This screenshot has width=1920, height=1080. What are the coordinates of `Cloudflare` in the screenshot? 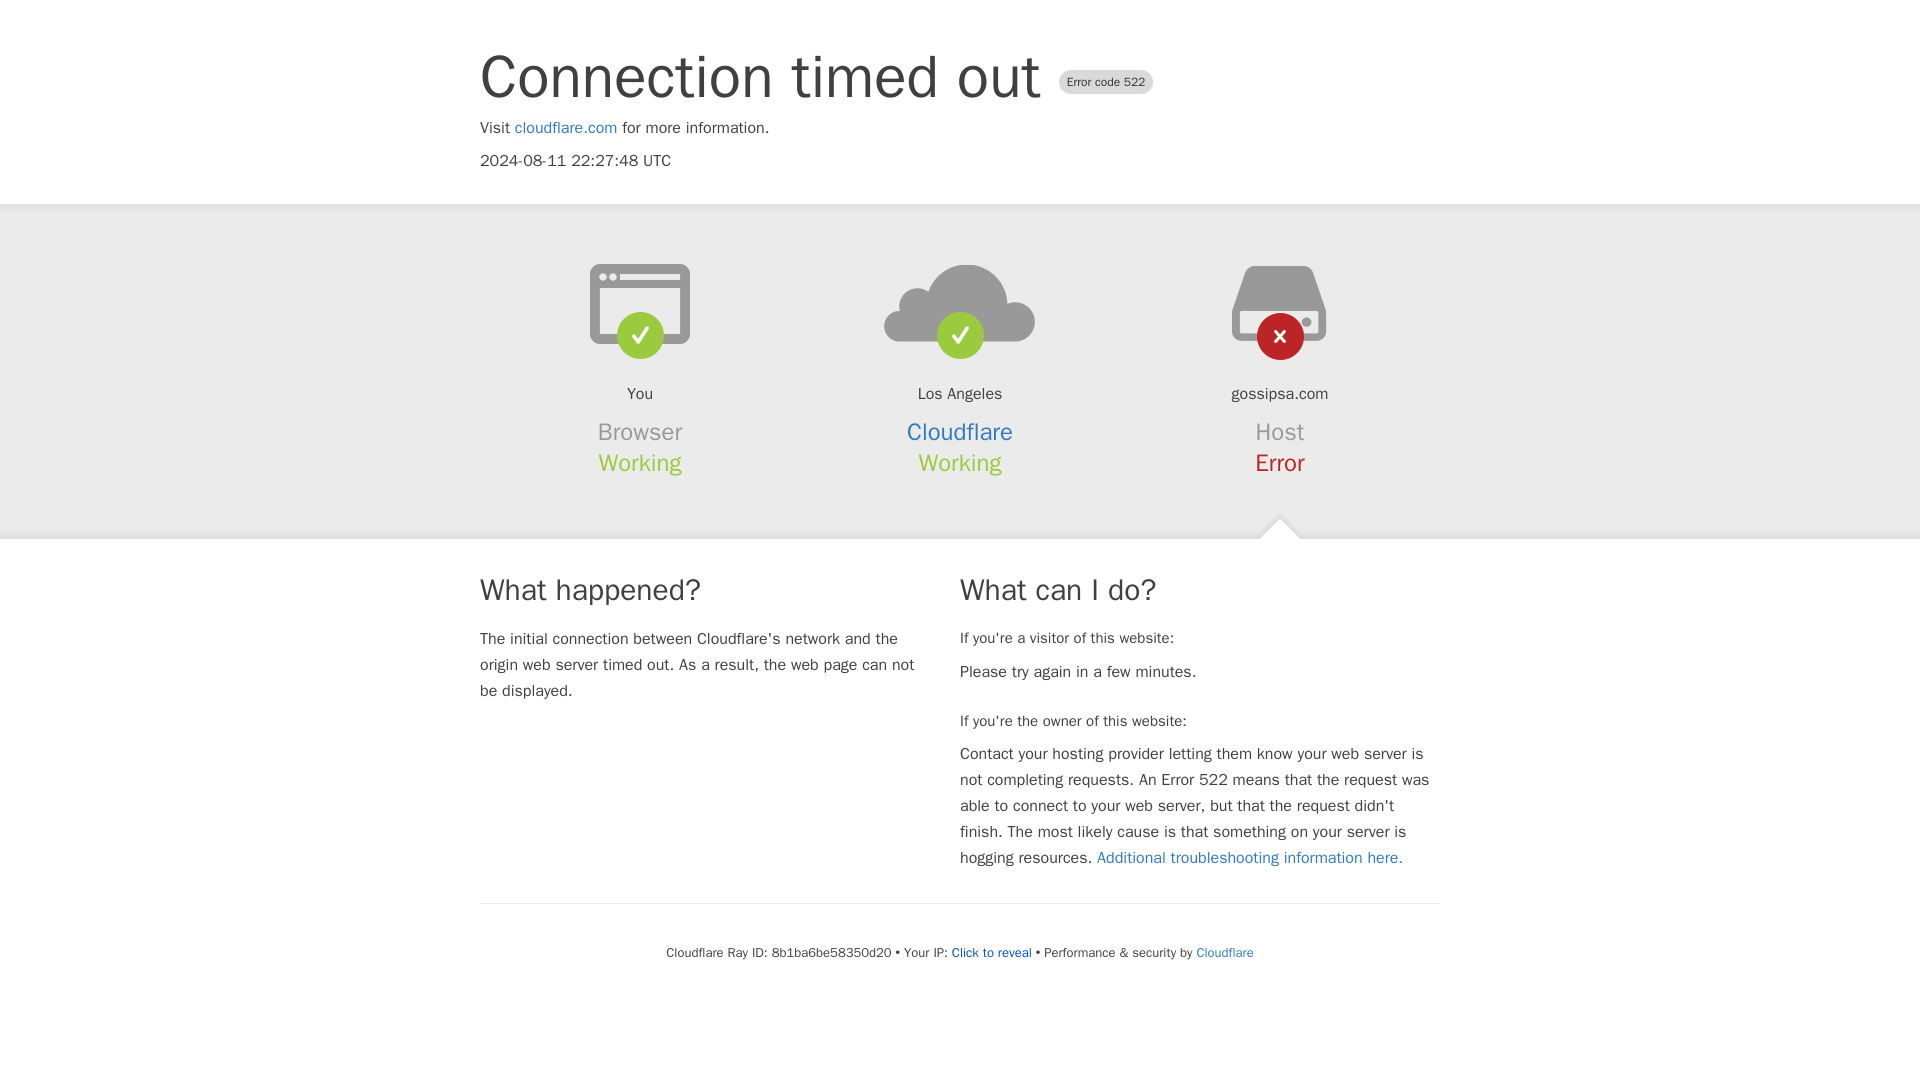 It's located at (1224, 952).